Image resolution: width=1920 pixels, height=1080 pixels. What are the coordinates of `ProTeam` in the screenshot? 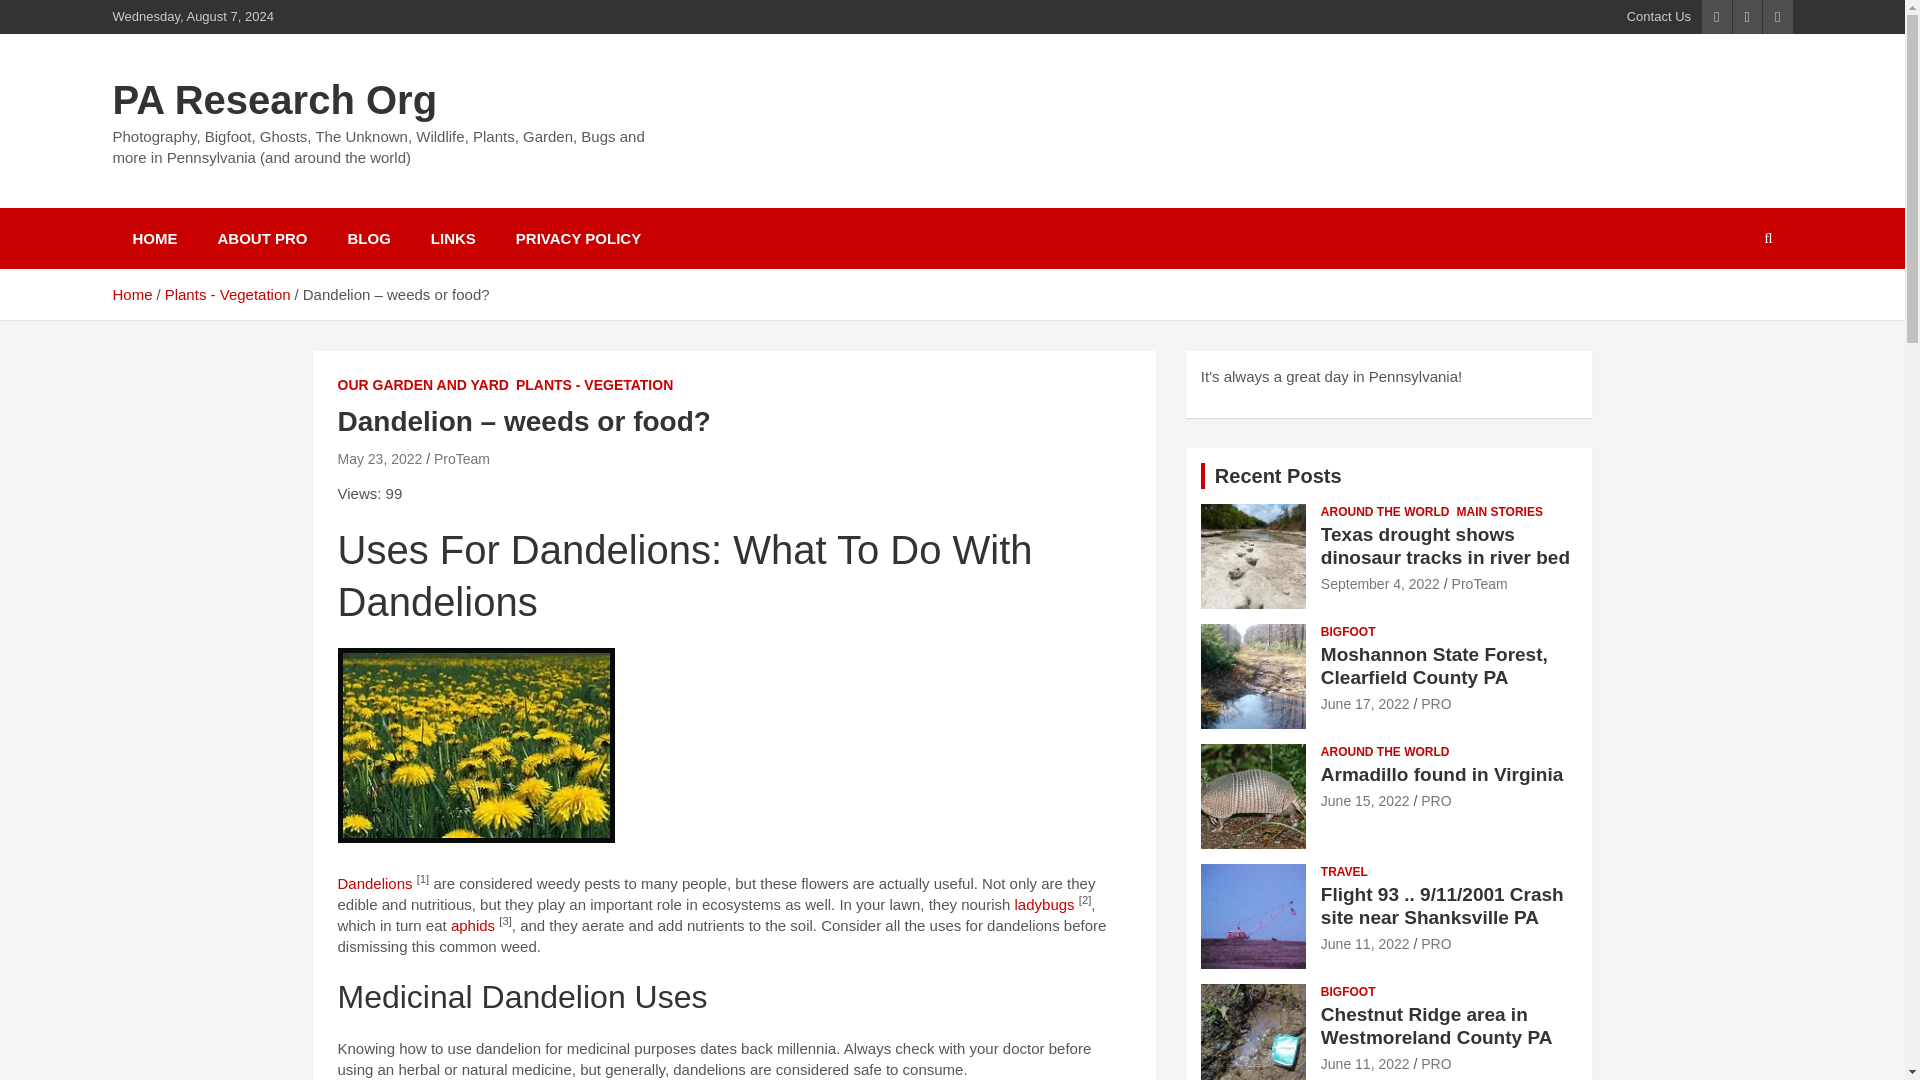 It's located at (461, 458).